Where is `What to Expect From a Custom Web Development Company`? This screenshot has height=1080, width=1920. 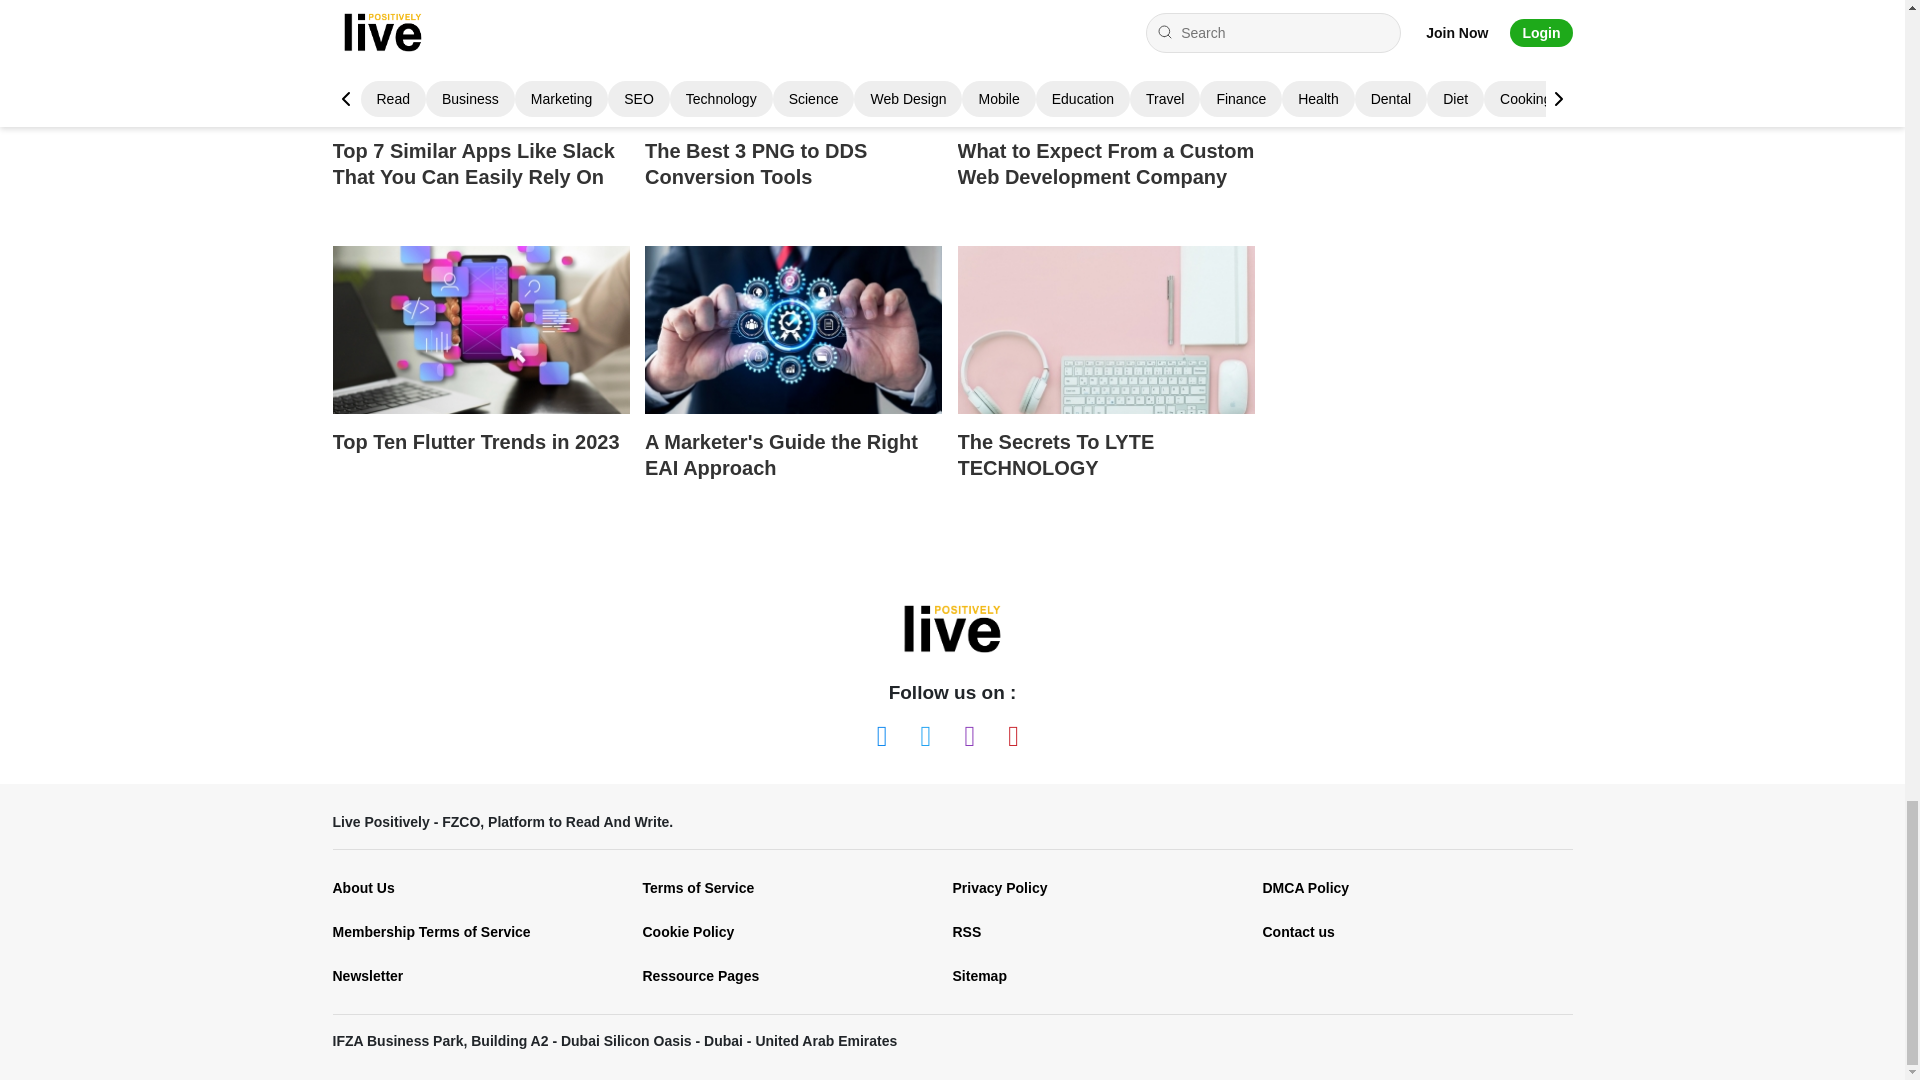 What to Expect From a Custom Web Development Company is located at coordinates (1106, 112).